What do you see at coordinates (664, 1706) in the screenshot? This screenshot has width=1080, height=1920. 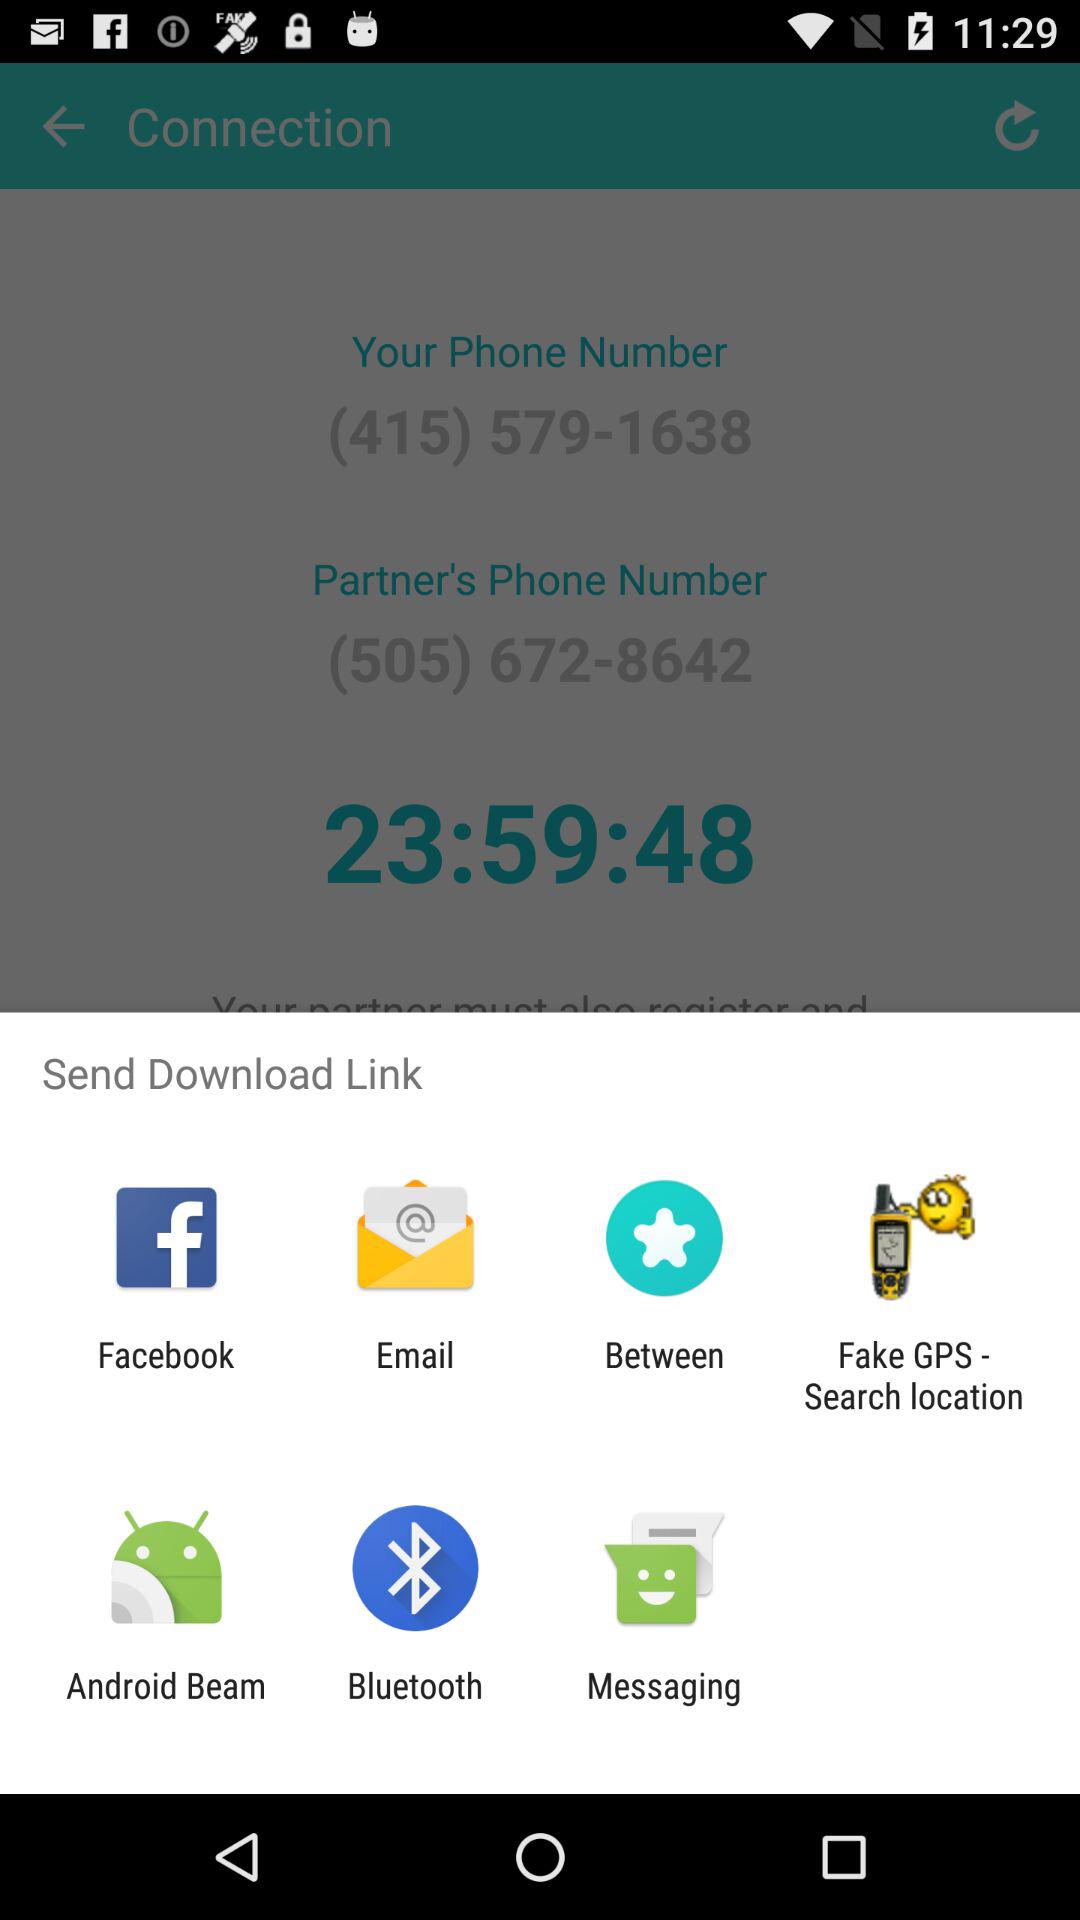 I see `jump to messaging` at bounding box center [664, 1706].